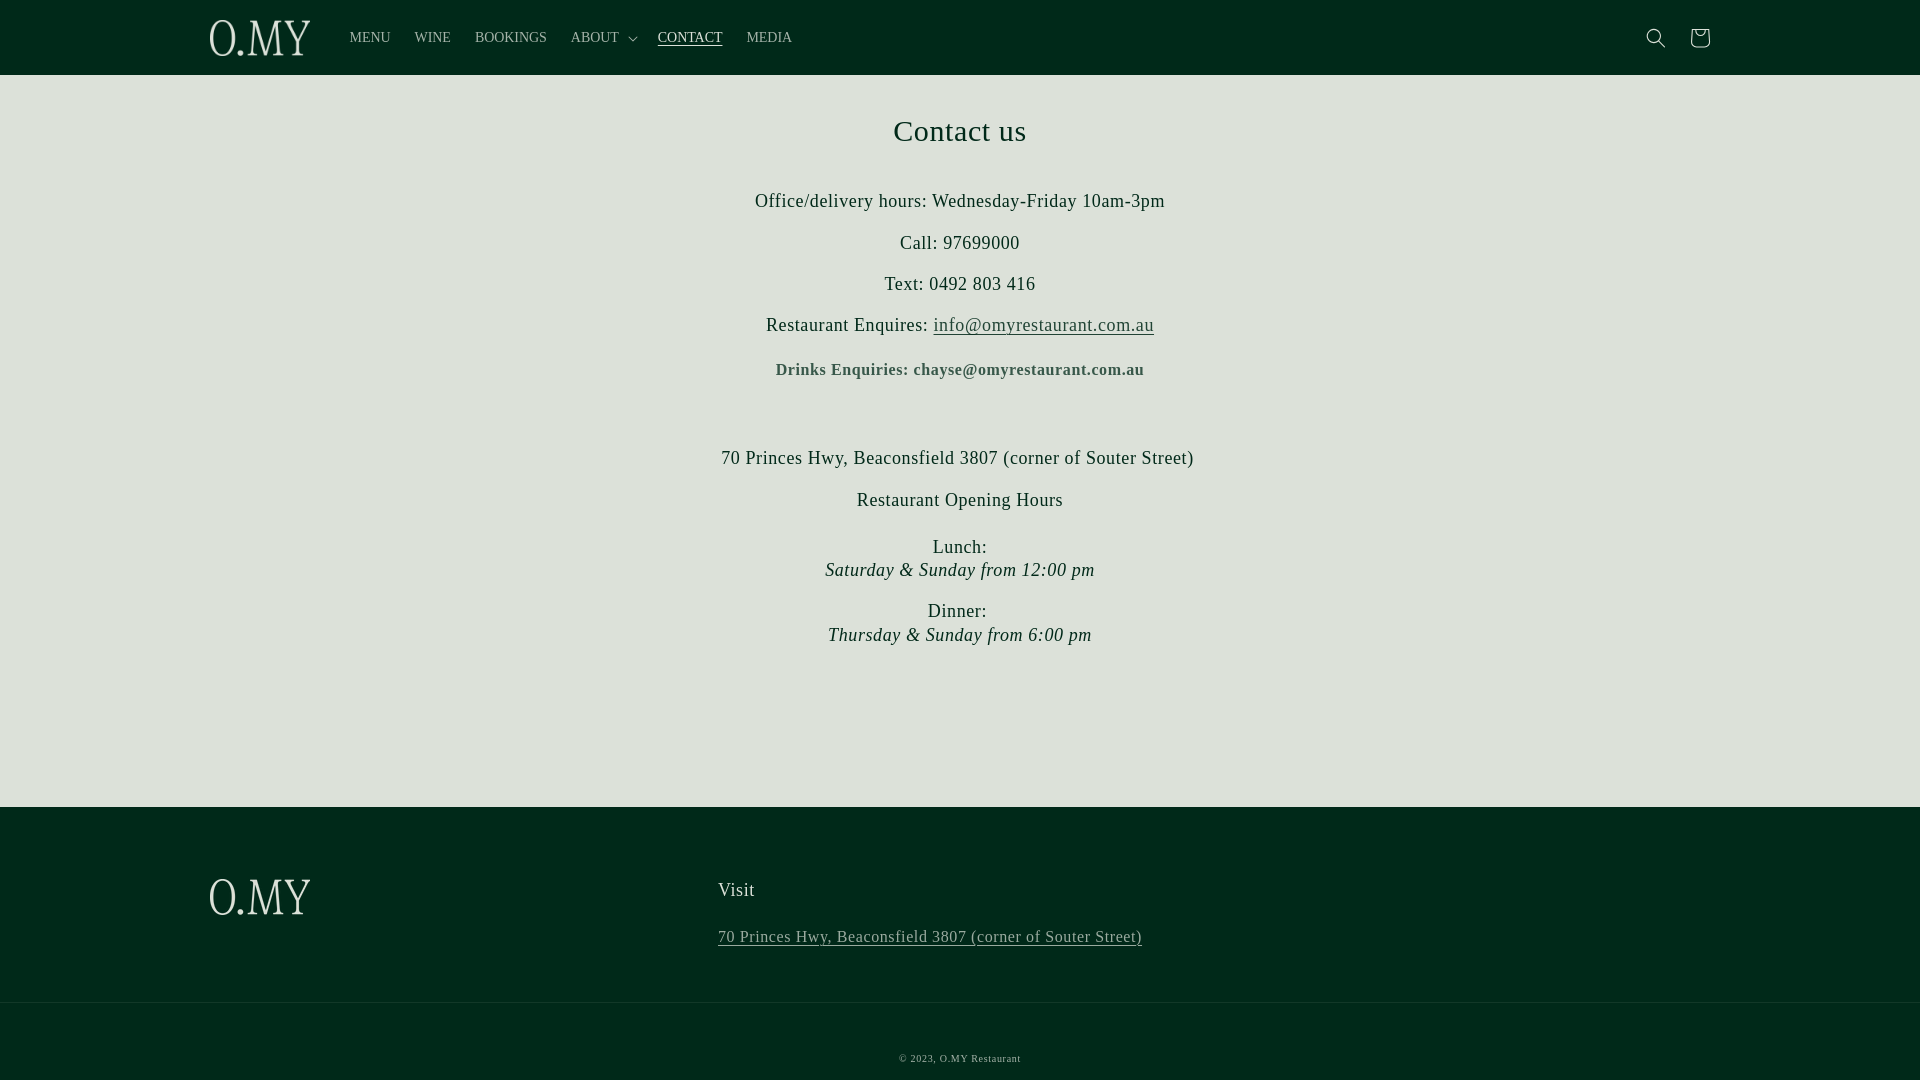  I want to click on WINE, so click(433, 37).